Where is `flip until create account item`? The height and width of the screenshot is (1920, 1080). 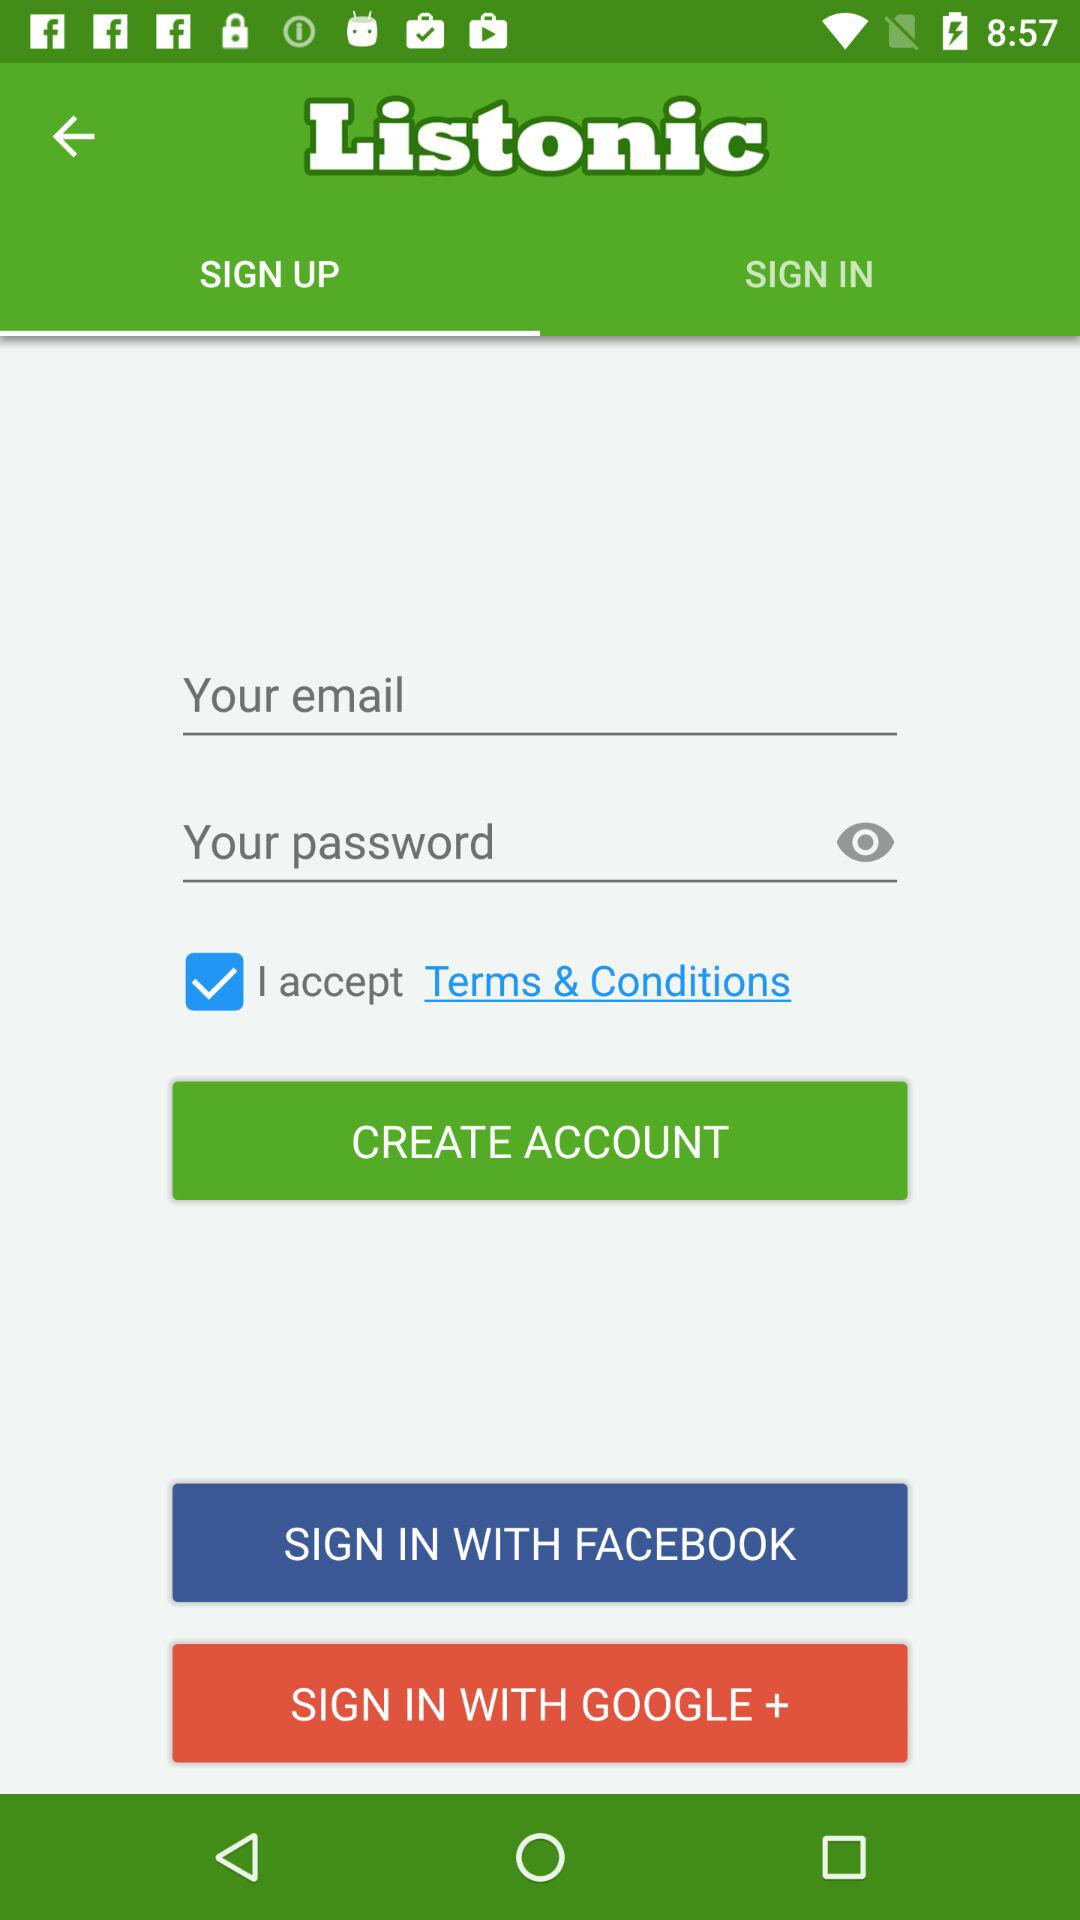 flip until create account item is located at coordinates (540, 1140).